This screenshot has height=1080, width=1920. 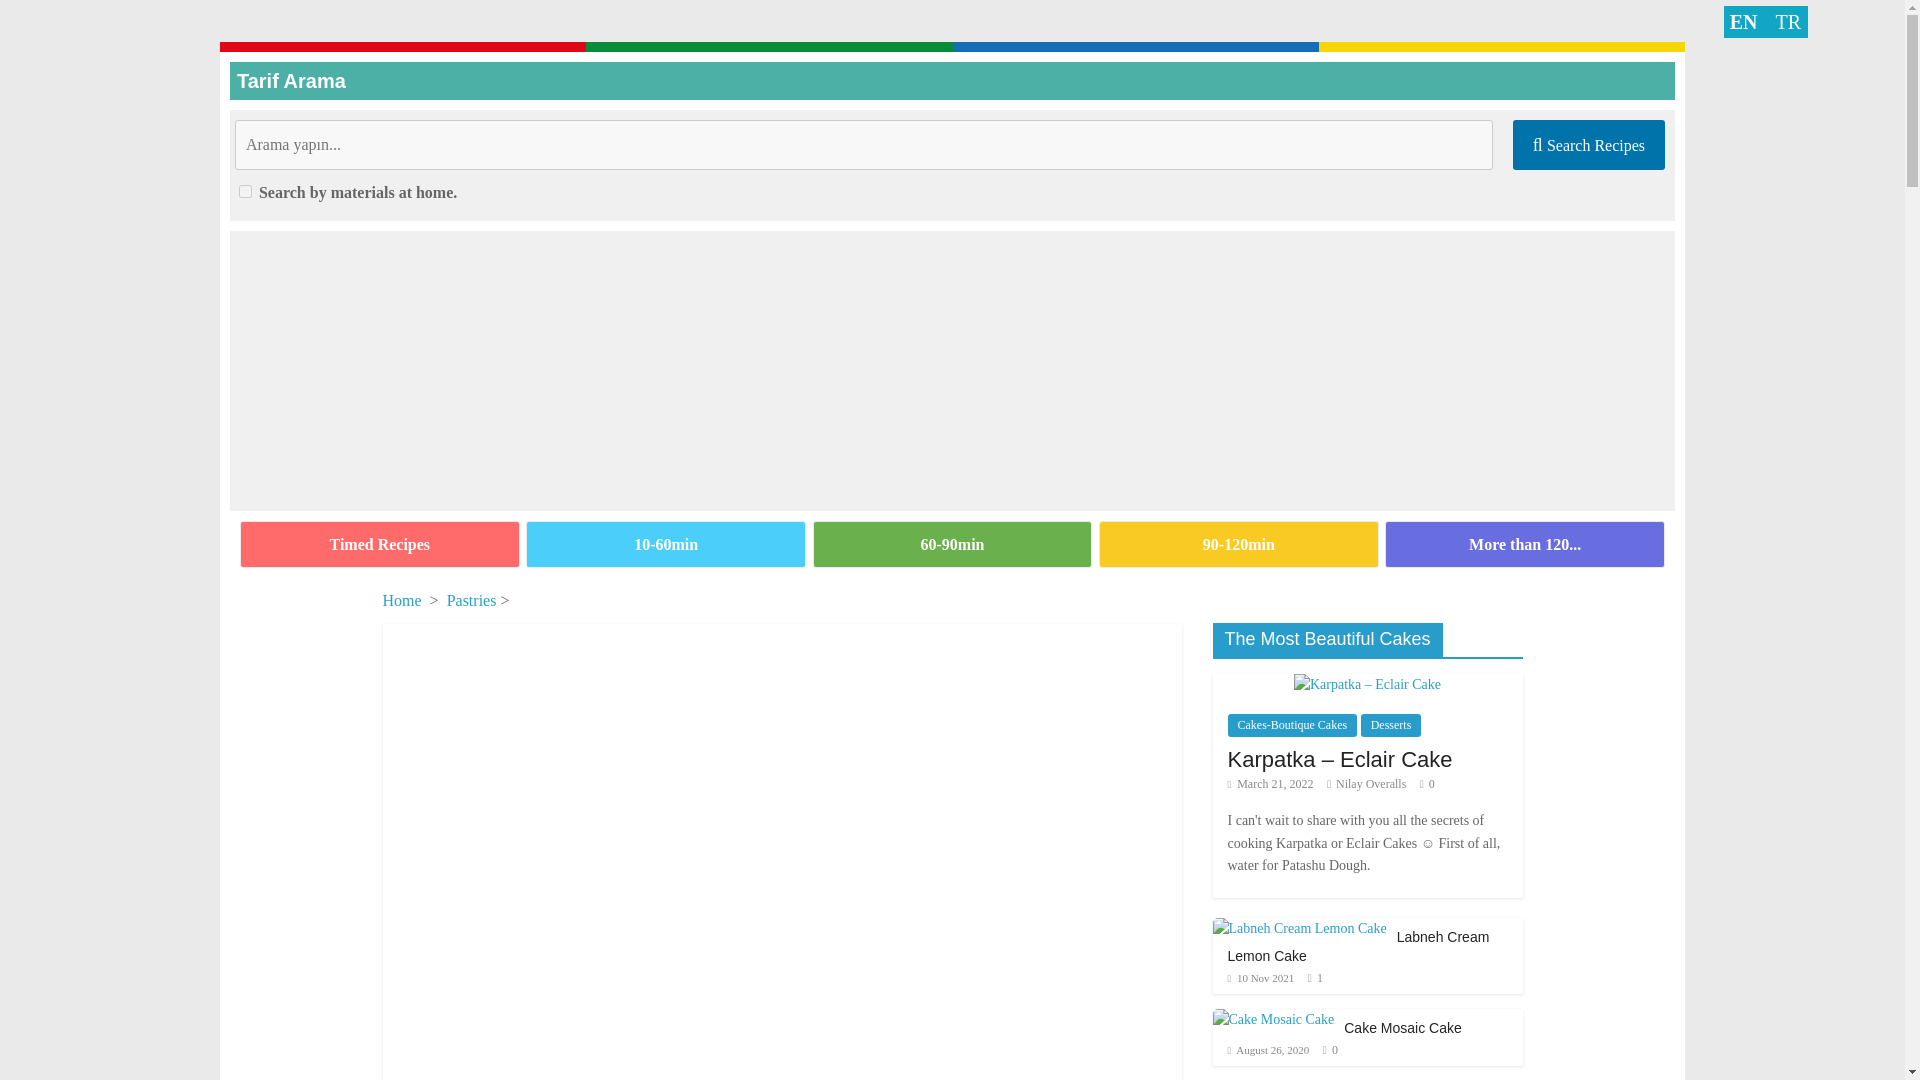 What do you see at coordinates (380, 544) in the screenshot?
I see `Timed Recipes` at bounding box center [380, 544].